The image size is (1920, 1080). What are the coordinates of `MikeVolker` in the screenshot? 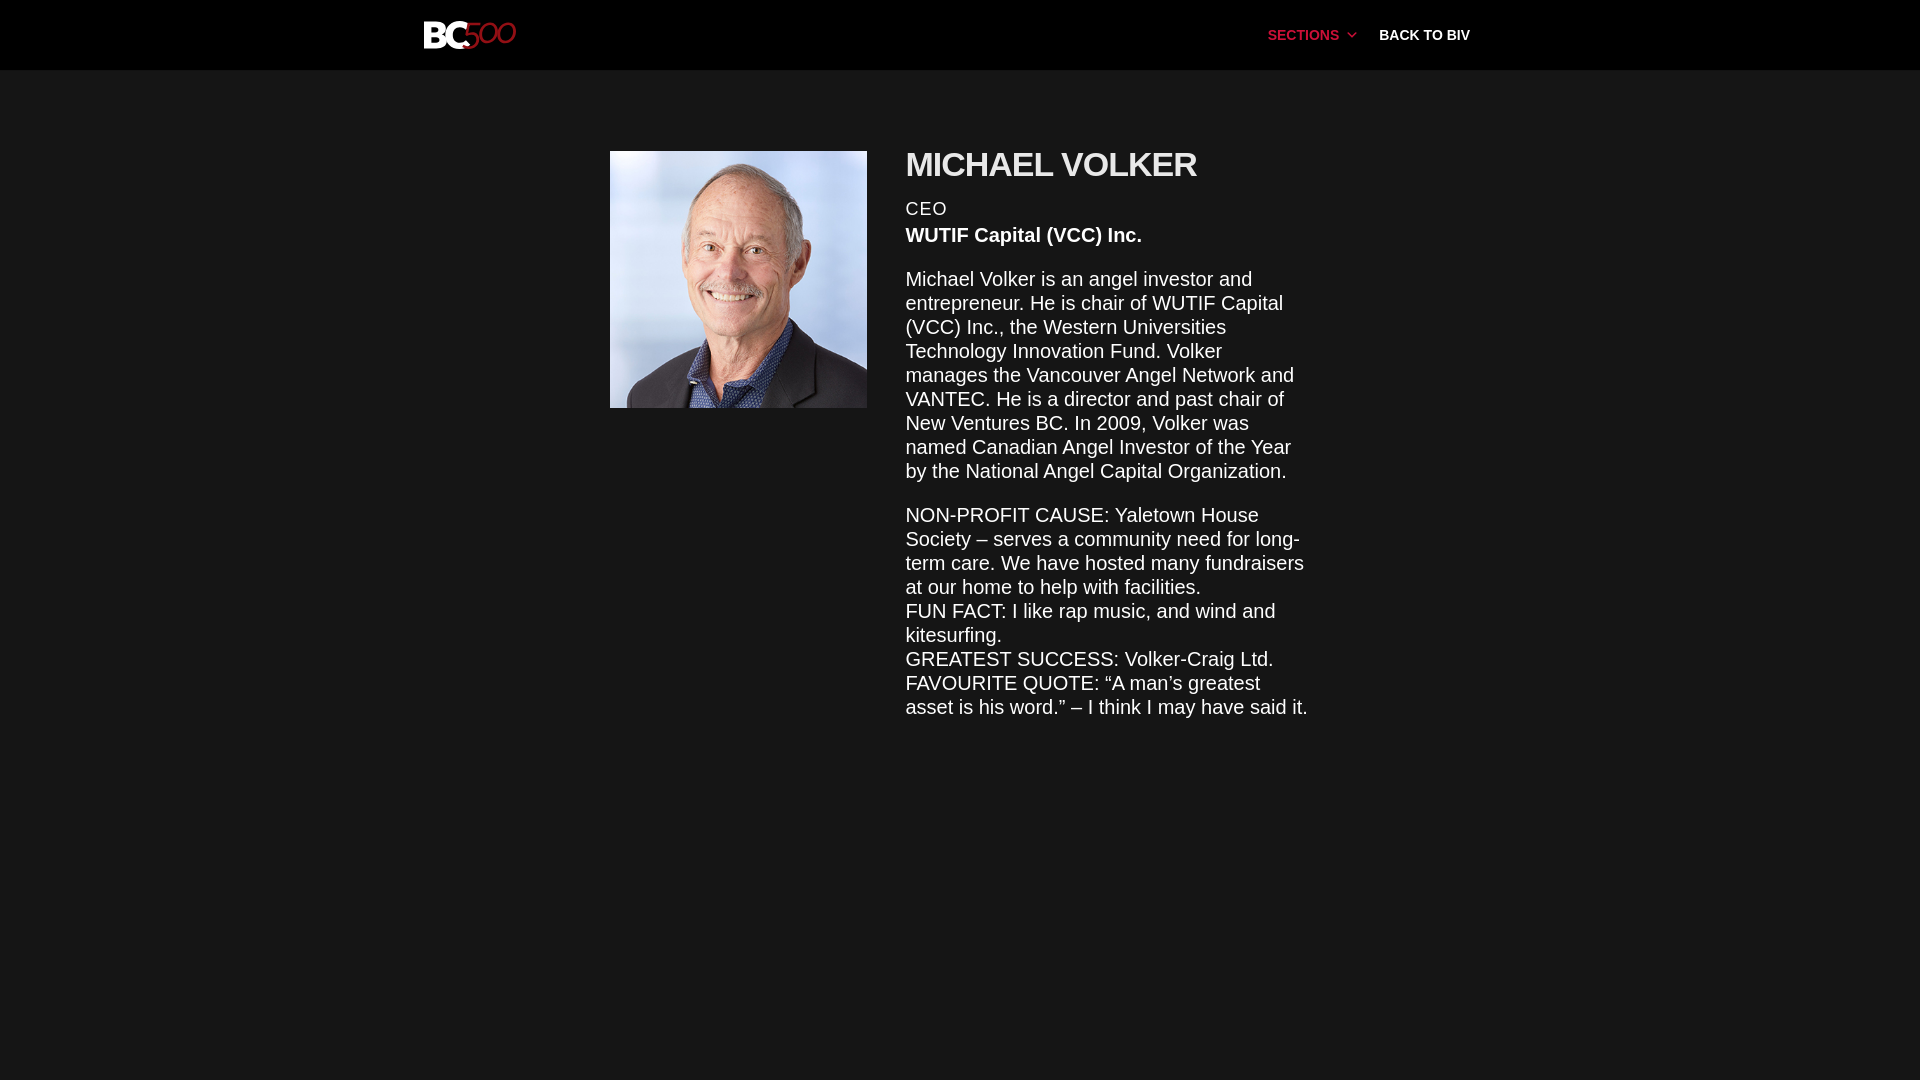 It's located at (738, 280).